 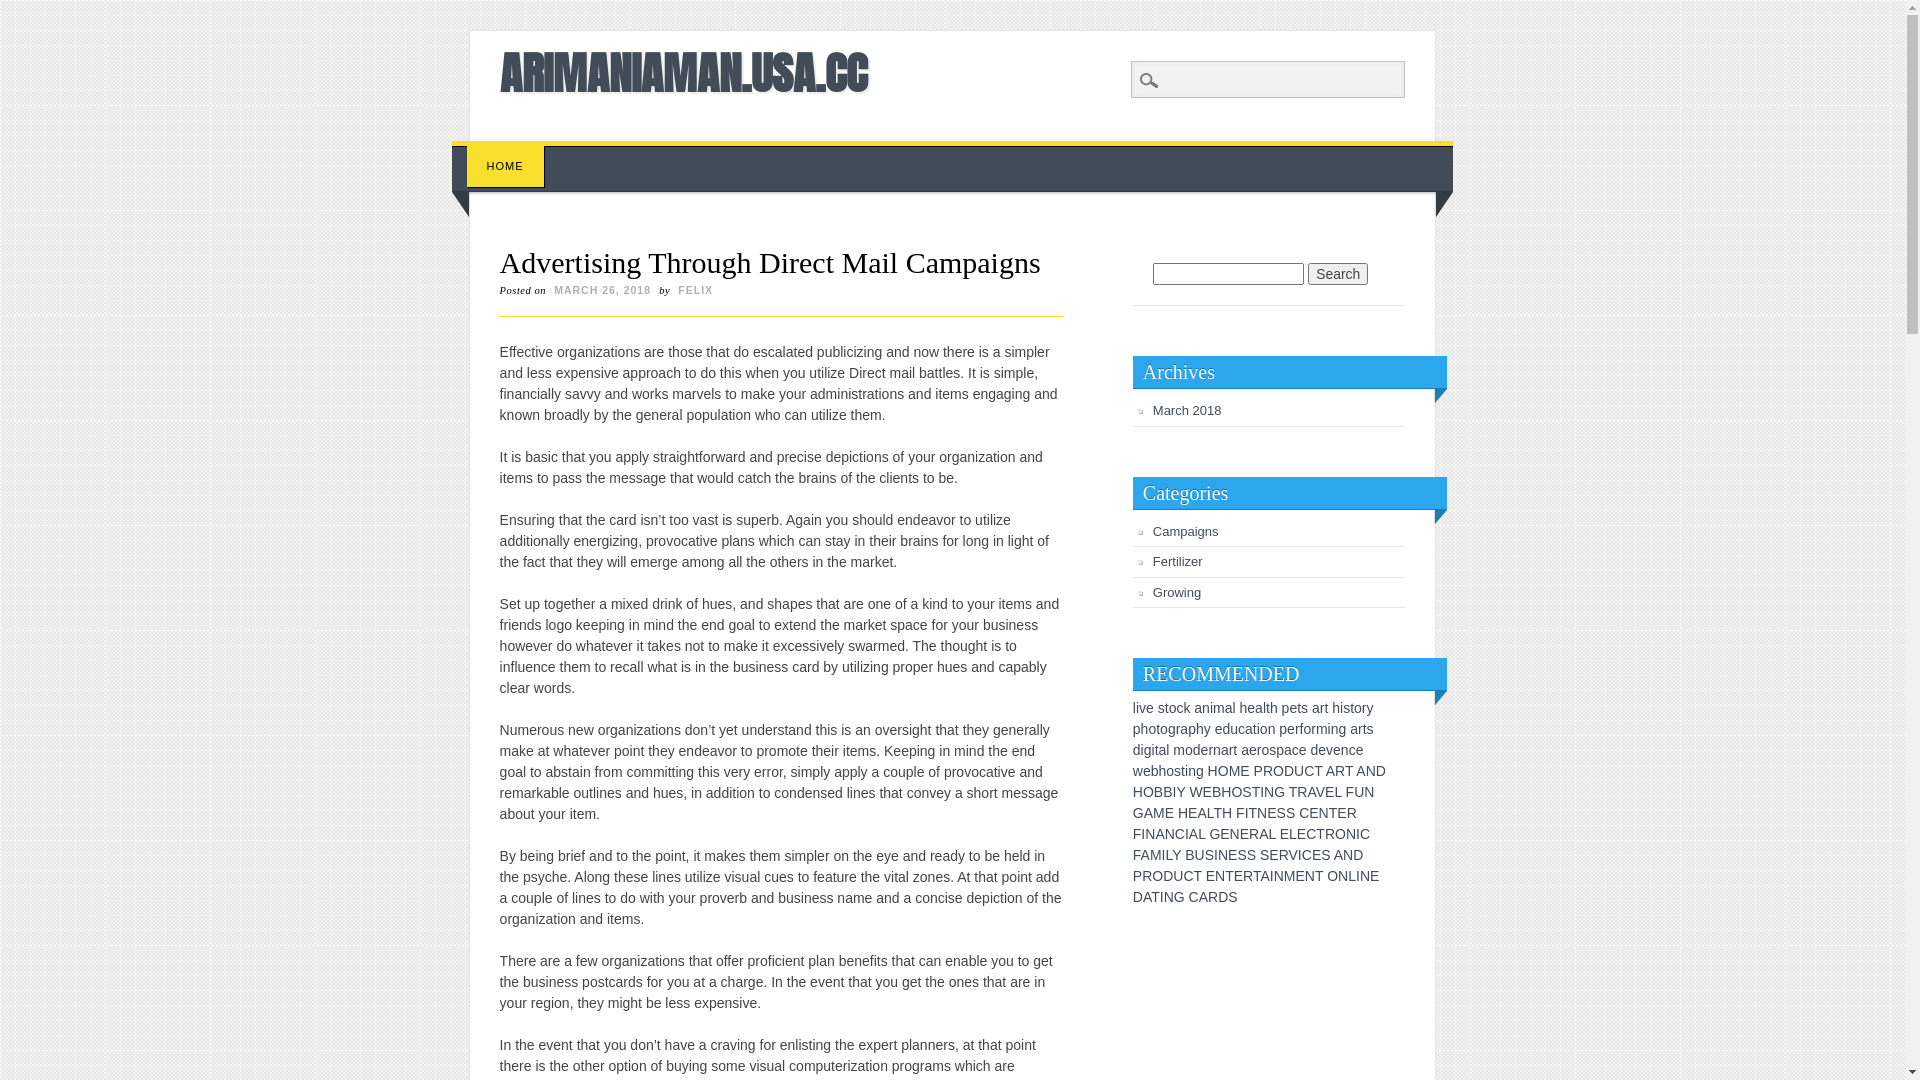 I want to click on t, so click(x=1299, y=708).